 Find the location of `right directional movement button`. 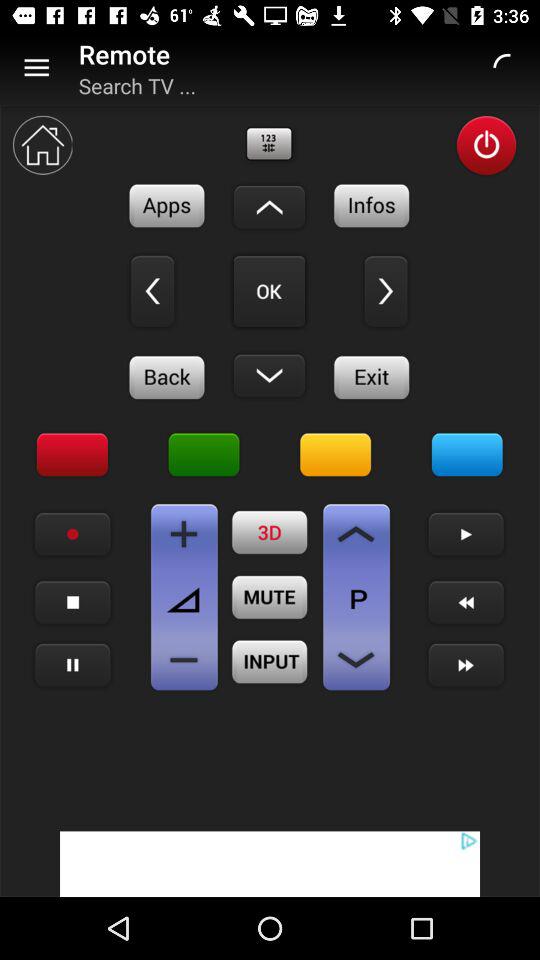

right directional movement button is located at coordinates (386, 291).